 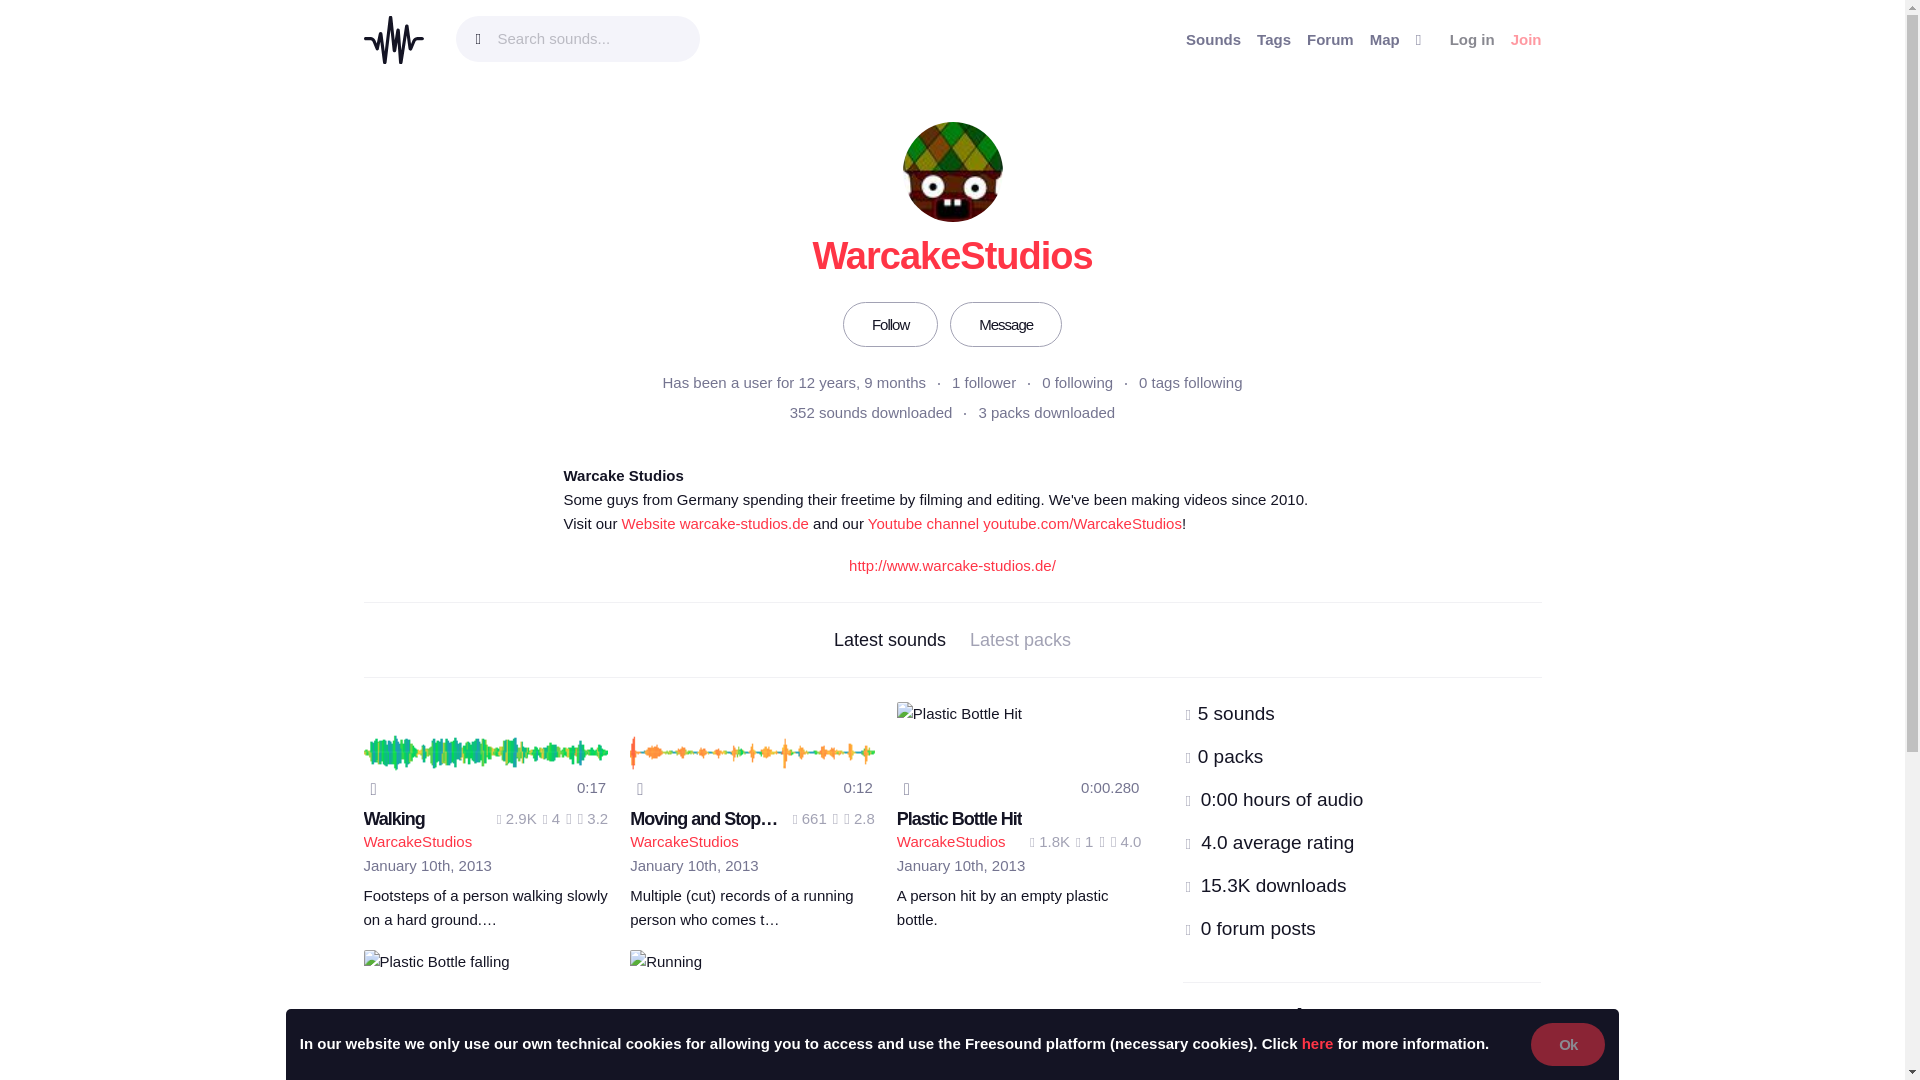 What do you see at coordinates (712, 818) in the screenshot?
I see `Moving and Stopping` at bounding box center [712, 818].